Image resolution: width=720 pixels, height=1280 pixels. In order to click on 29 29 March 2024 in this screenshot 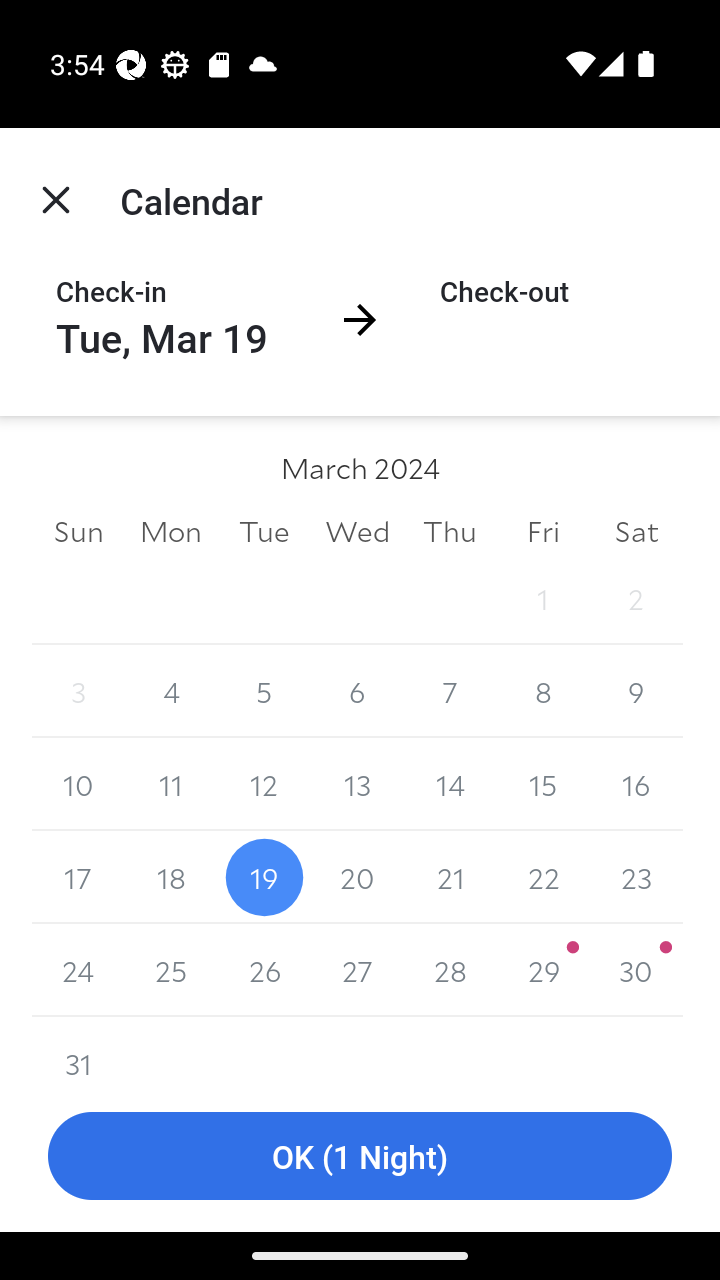, I will do `click(542, 970)`.